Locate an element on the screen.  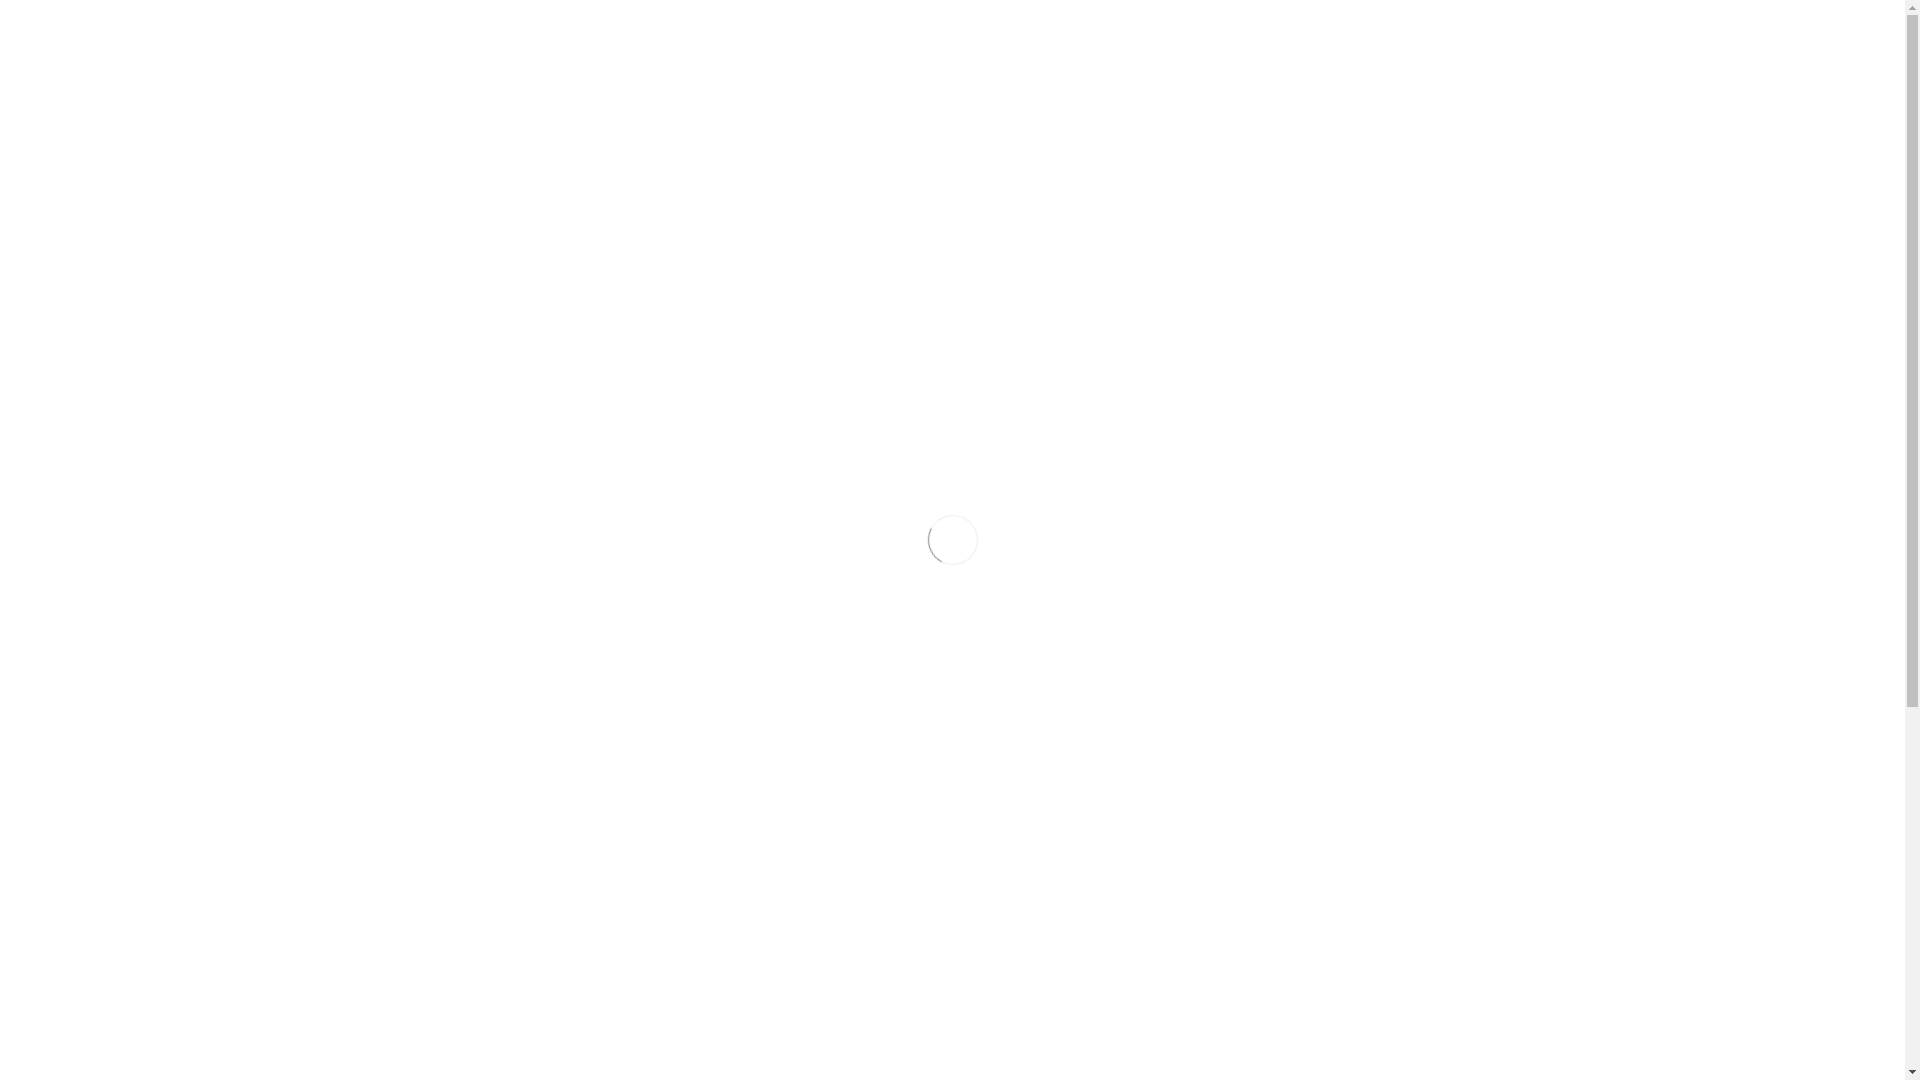
0 is located at coordinates (1319, 50).